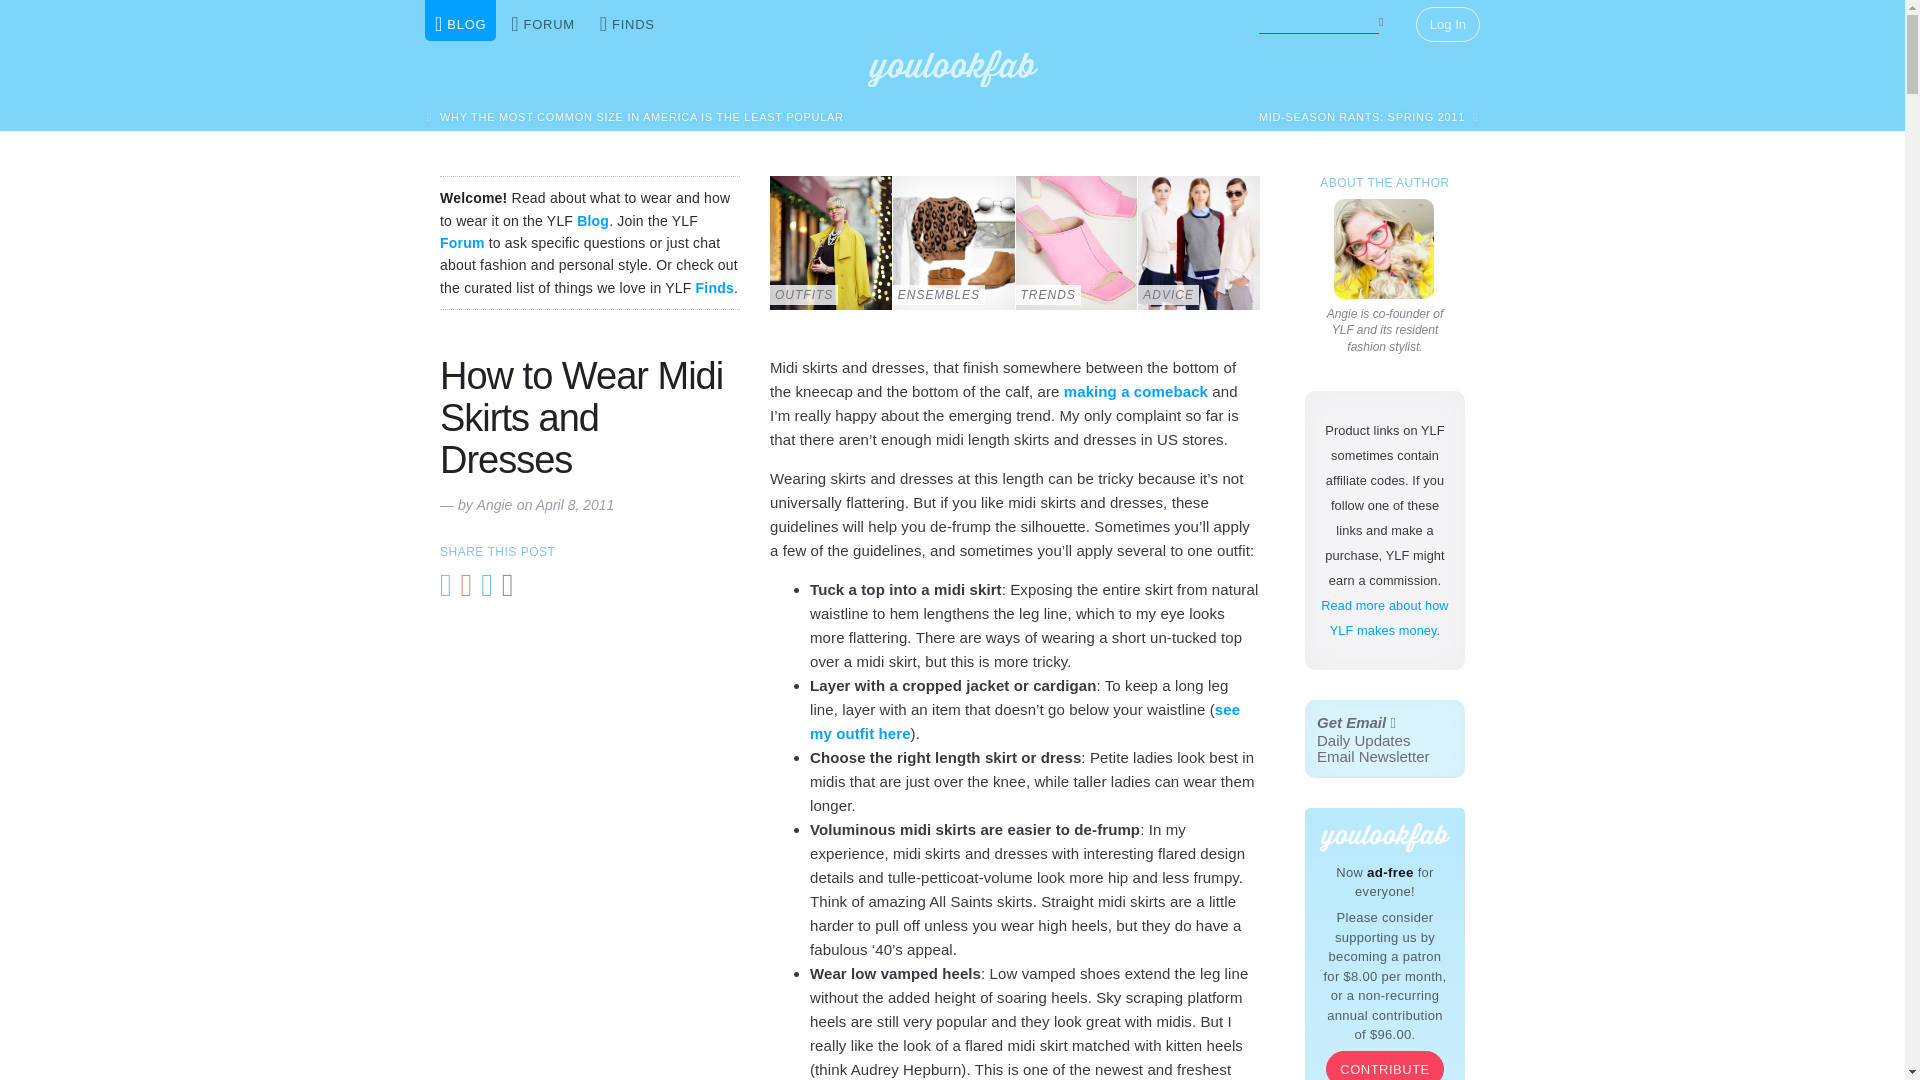 Image resolution: width=1920 pixels, height=1080 pixels. I want to click on CONTRIBUTE, so click(1384, 1065).